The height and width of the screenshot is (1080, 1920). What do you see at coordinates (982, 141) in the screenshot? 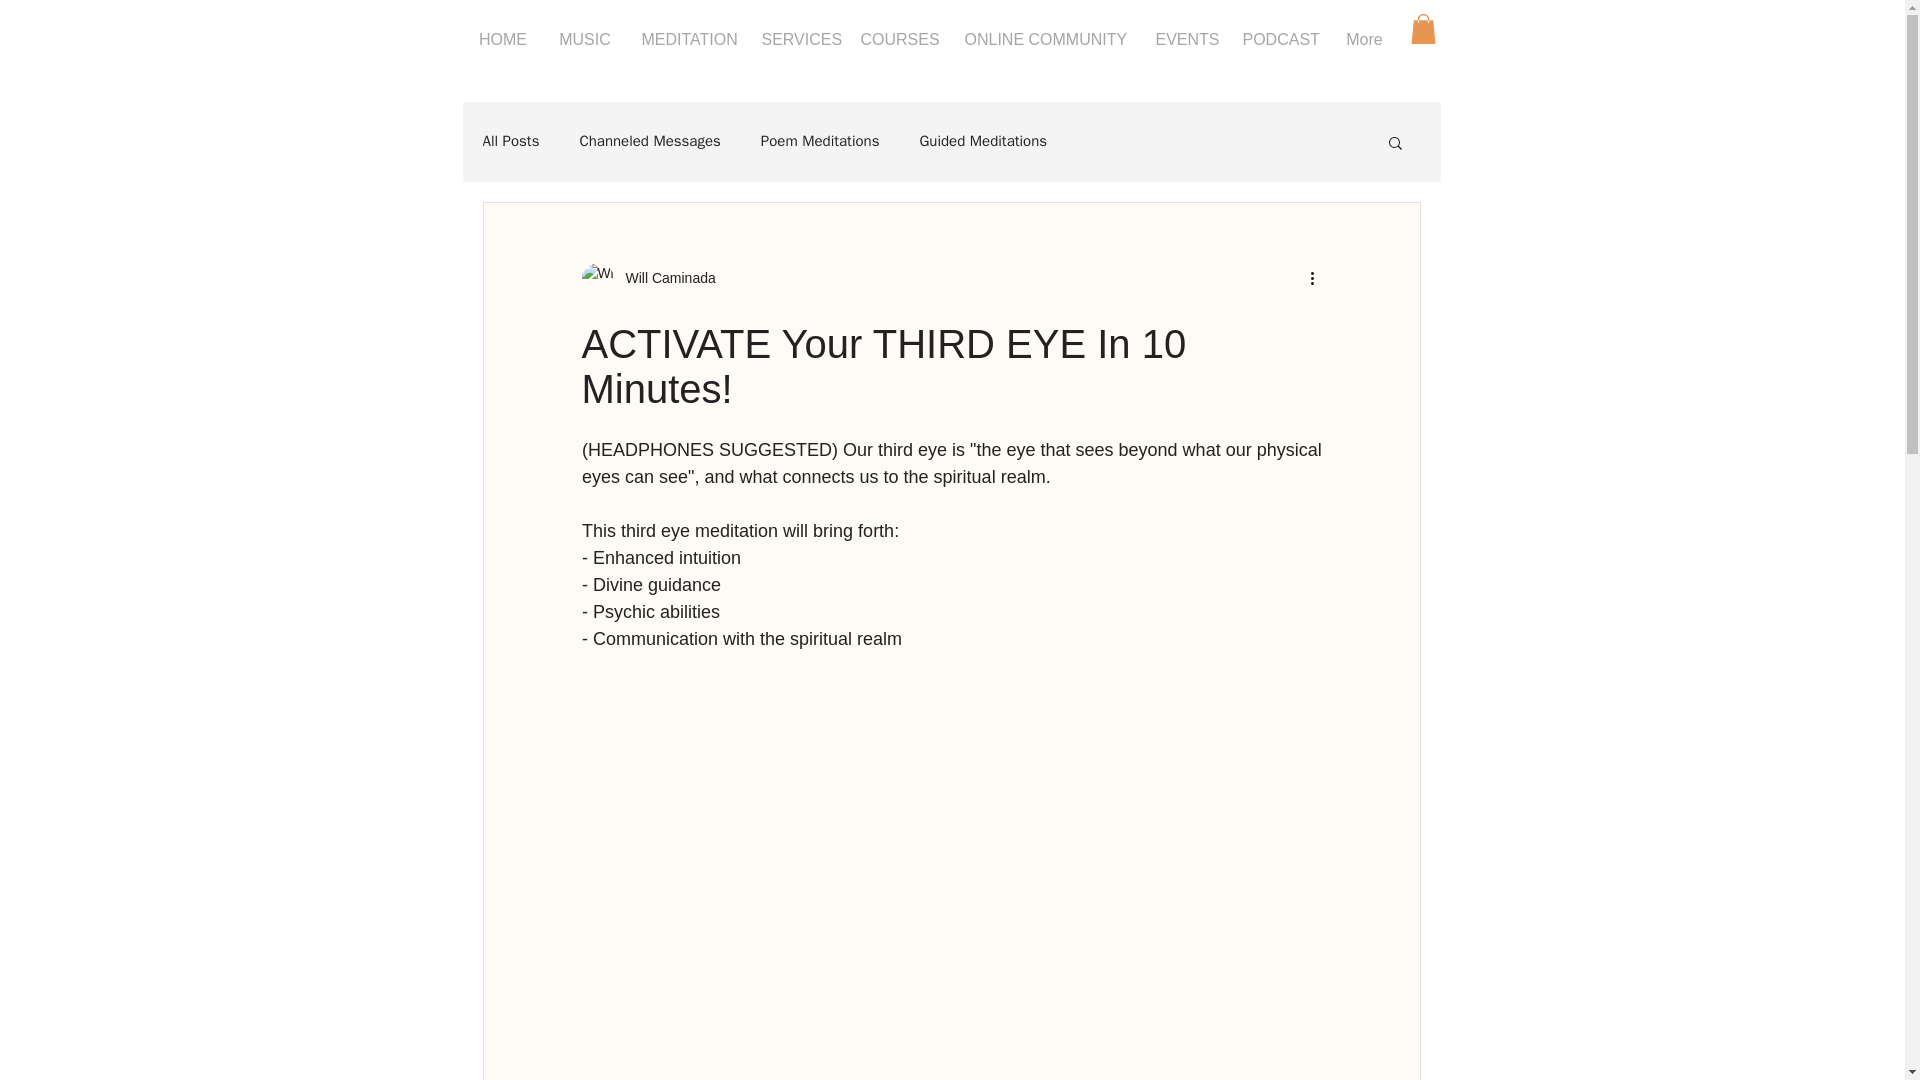
I see `Guided Meditations` at bounding box center [982, 141].